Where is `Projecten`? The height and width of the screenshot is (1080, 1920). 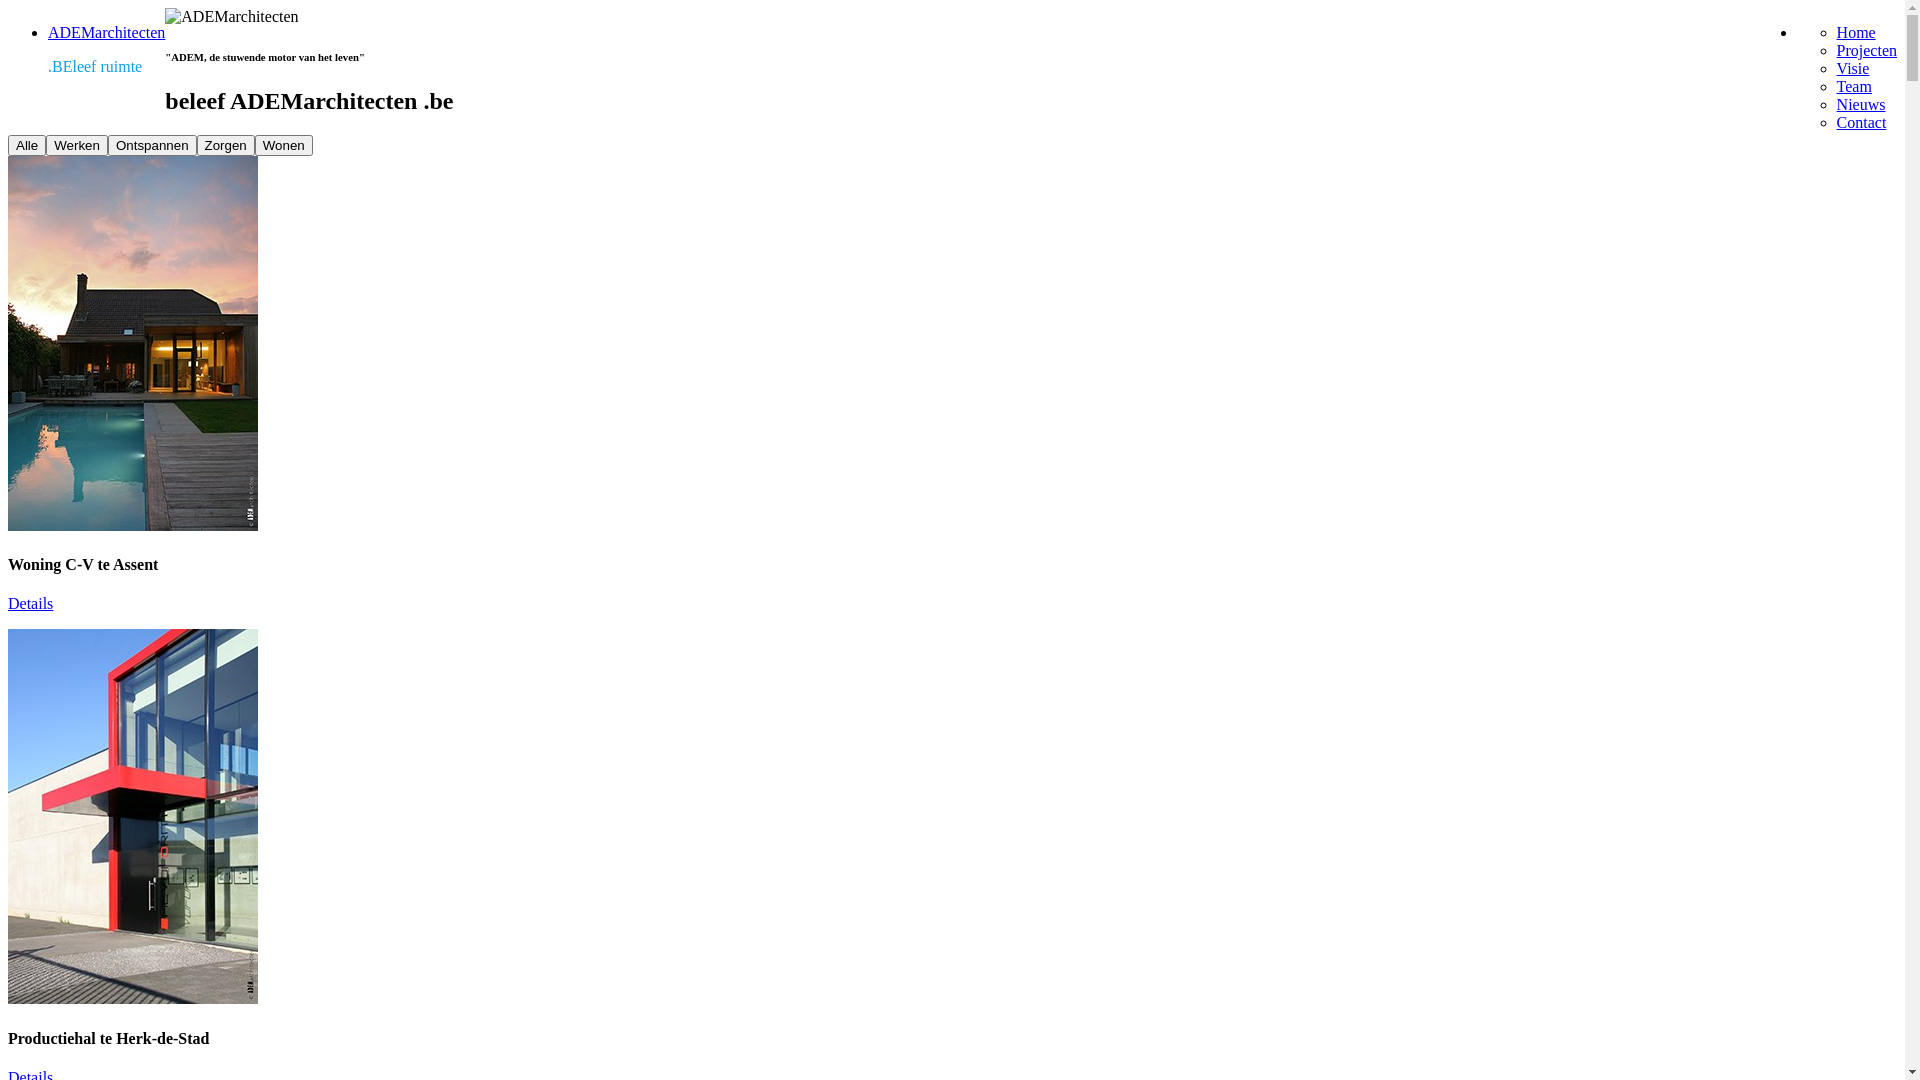
Projecten is located at coordinates (1867, 50).